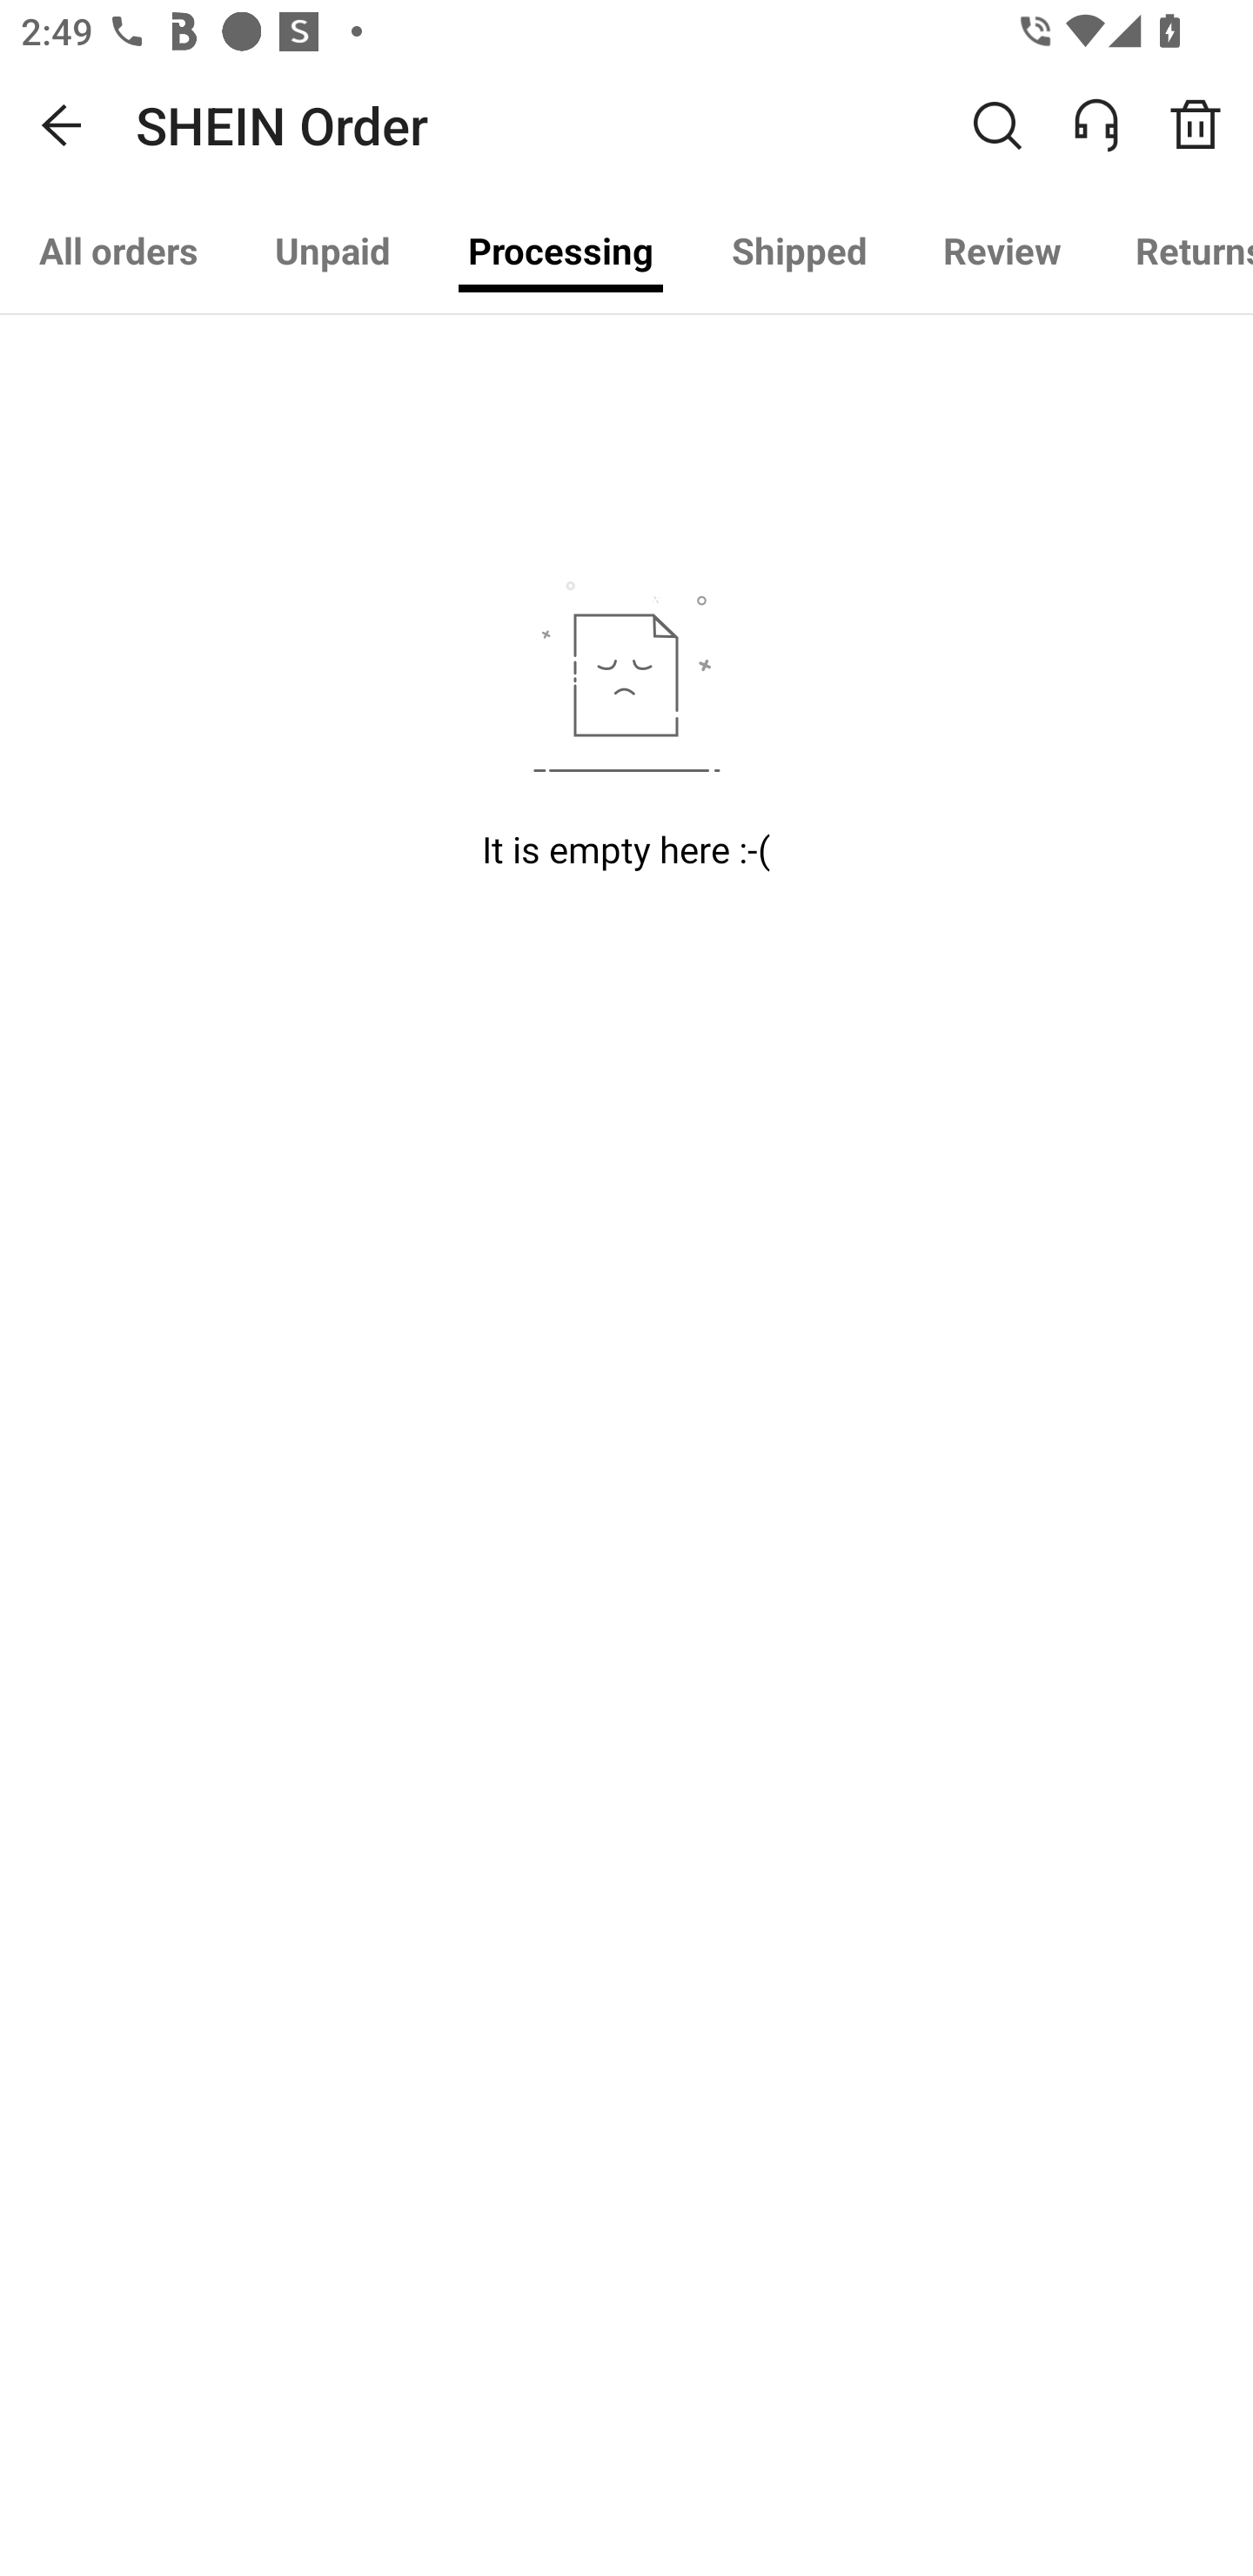  What do you see at coordinates (1002, 251) in the screenshot?
I see `Review` at bounding box center [1002, 251].